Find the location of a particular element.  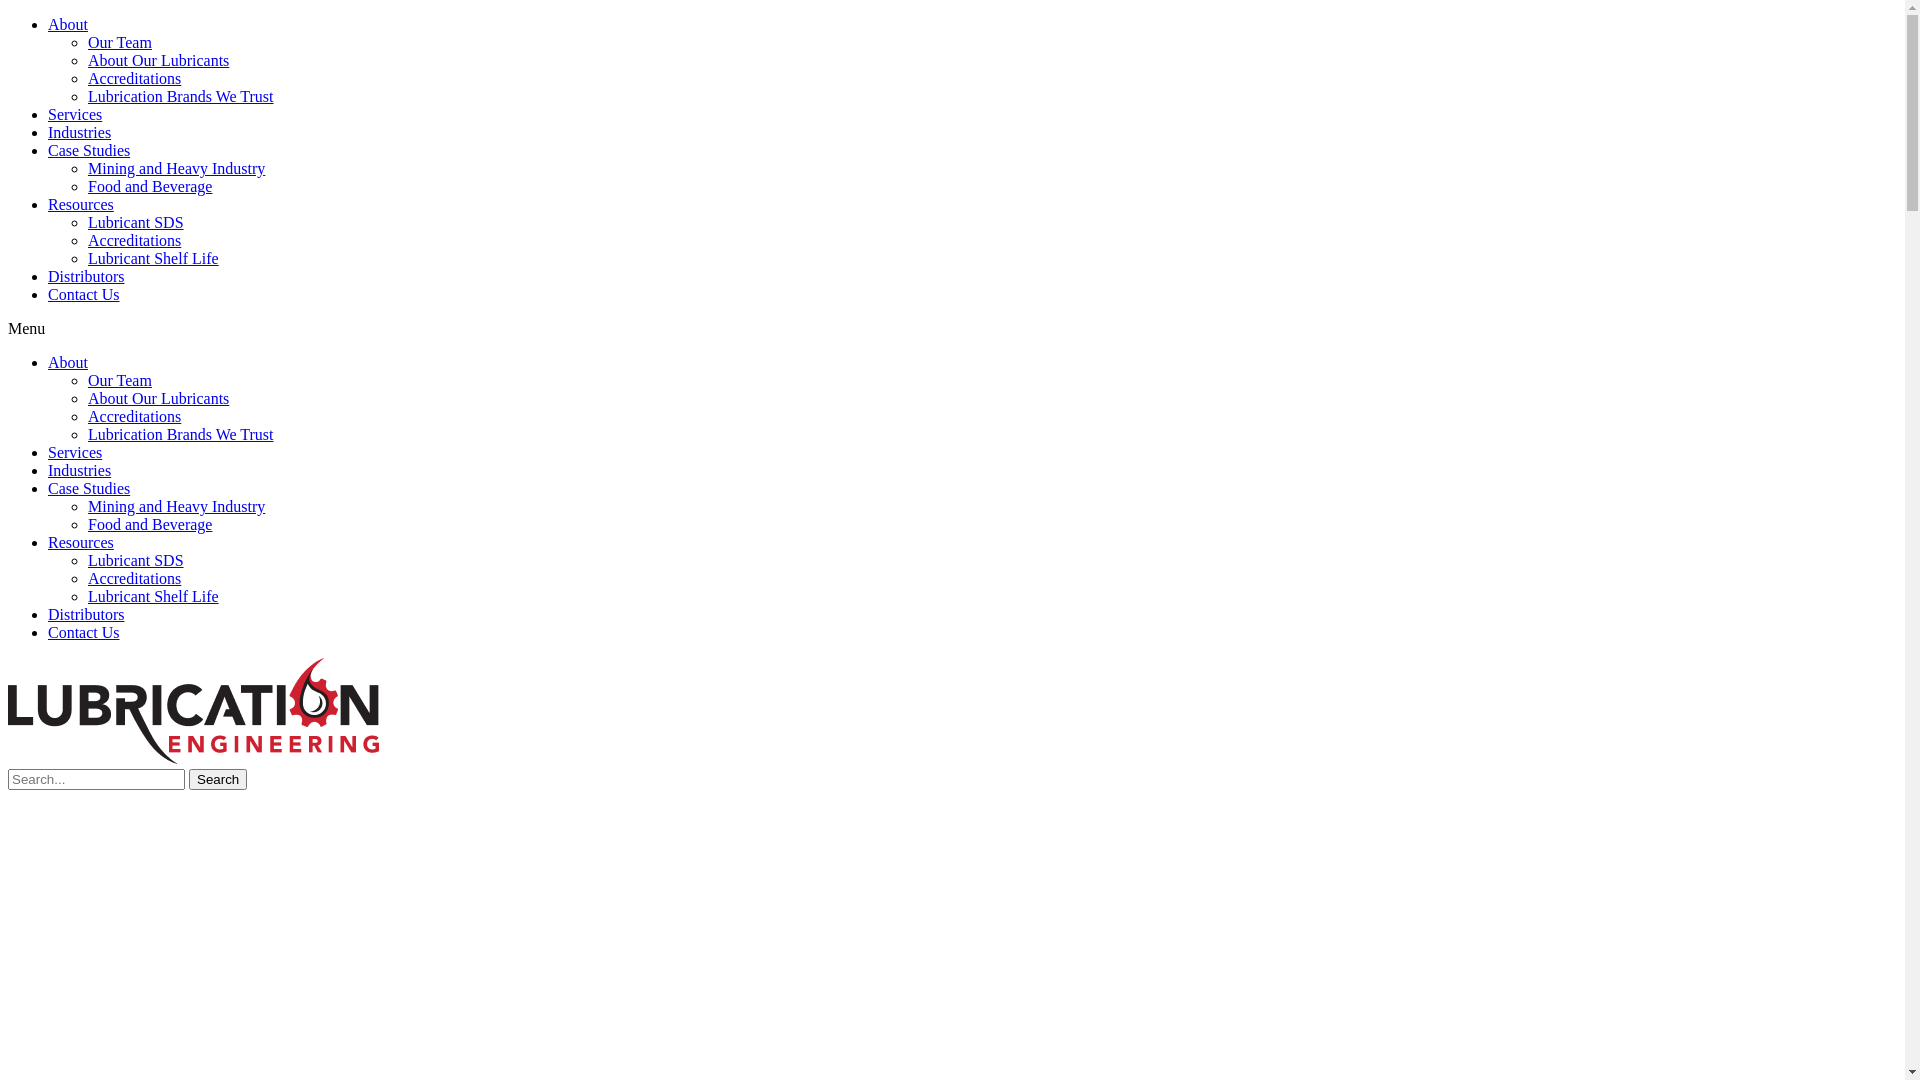

Accreditations is located at coordinates (134, 240).